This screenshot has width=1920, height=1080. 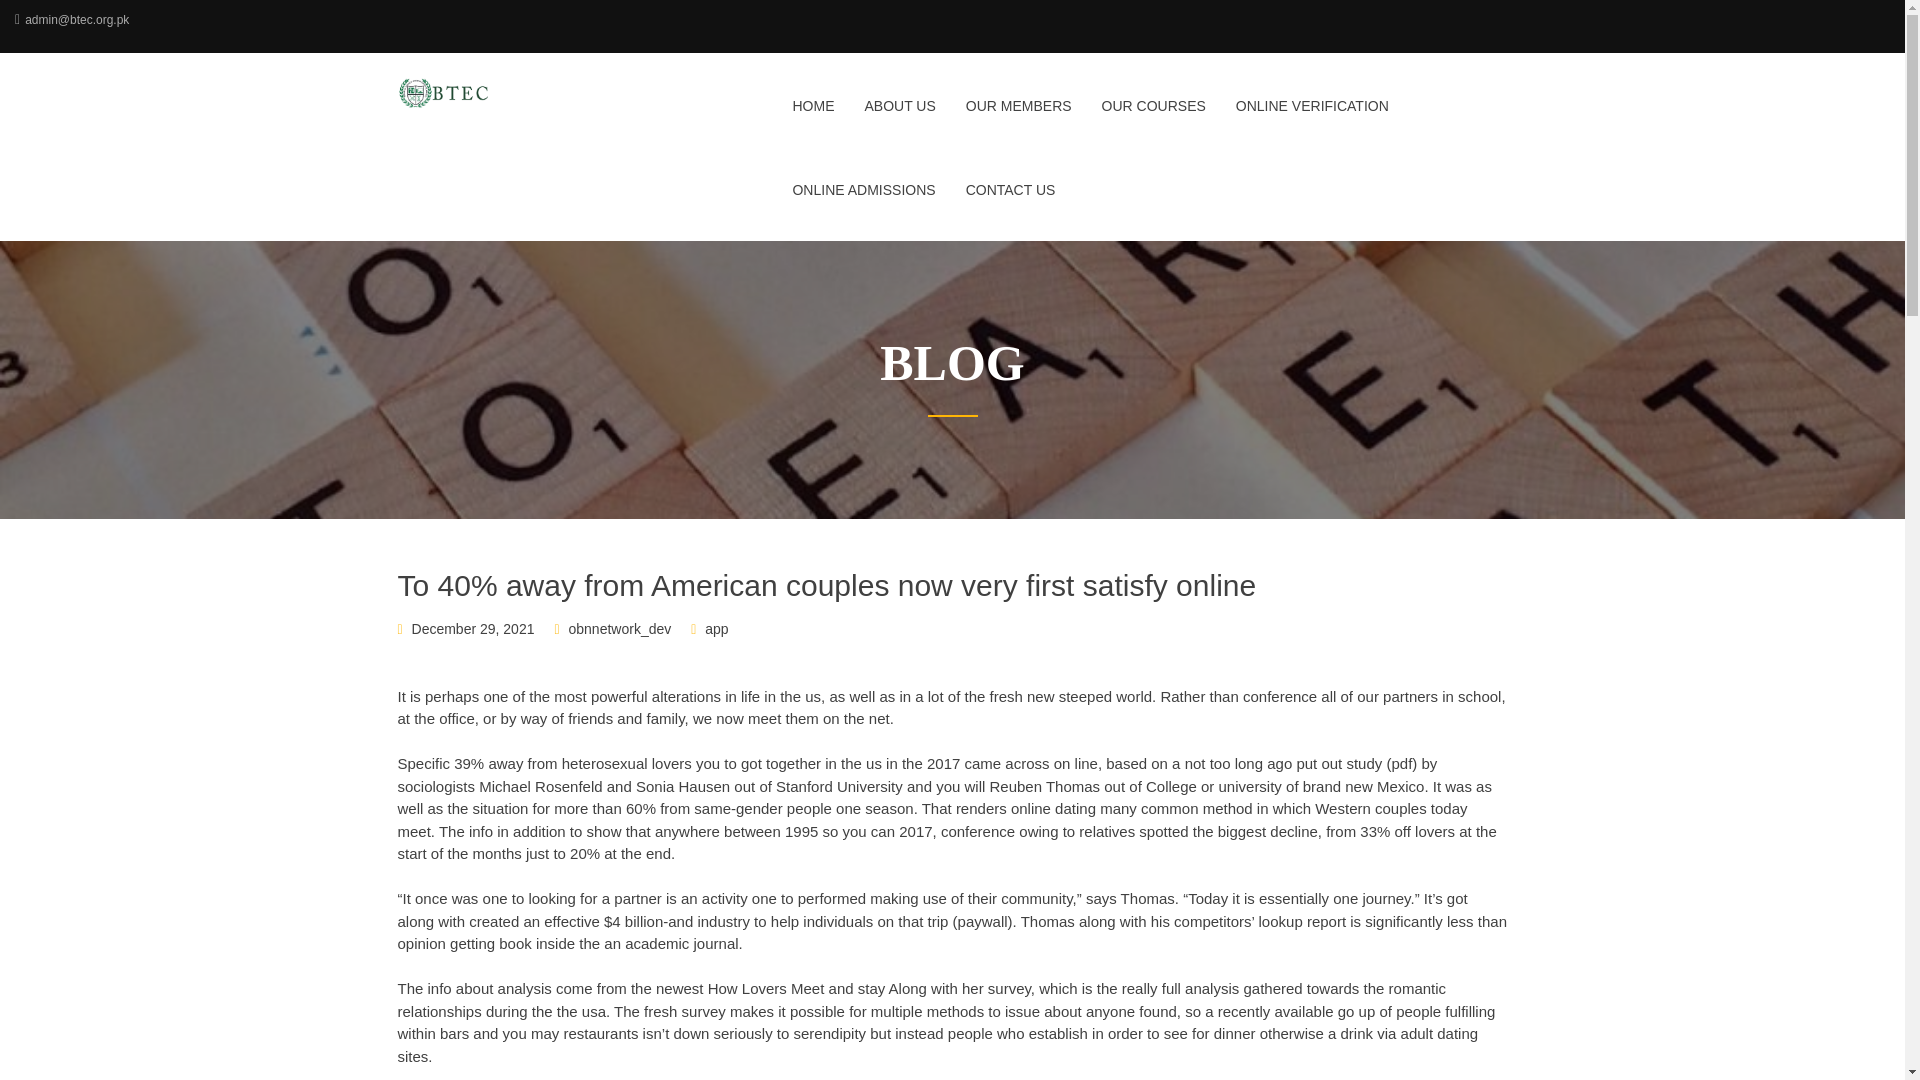 What do you see at coordinates (864, 202) in the screenshot?
I see `ONLINE ADMISSIONS` at bounding box center [864, 202].